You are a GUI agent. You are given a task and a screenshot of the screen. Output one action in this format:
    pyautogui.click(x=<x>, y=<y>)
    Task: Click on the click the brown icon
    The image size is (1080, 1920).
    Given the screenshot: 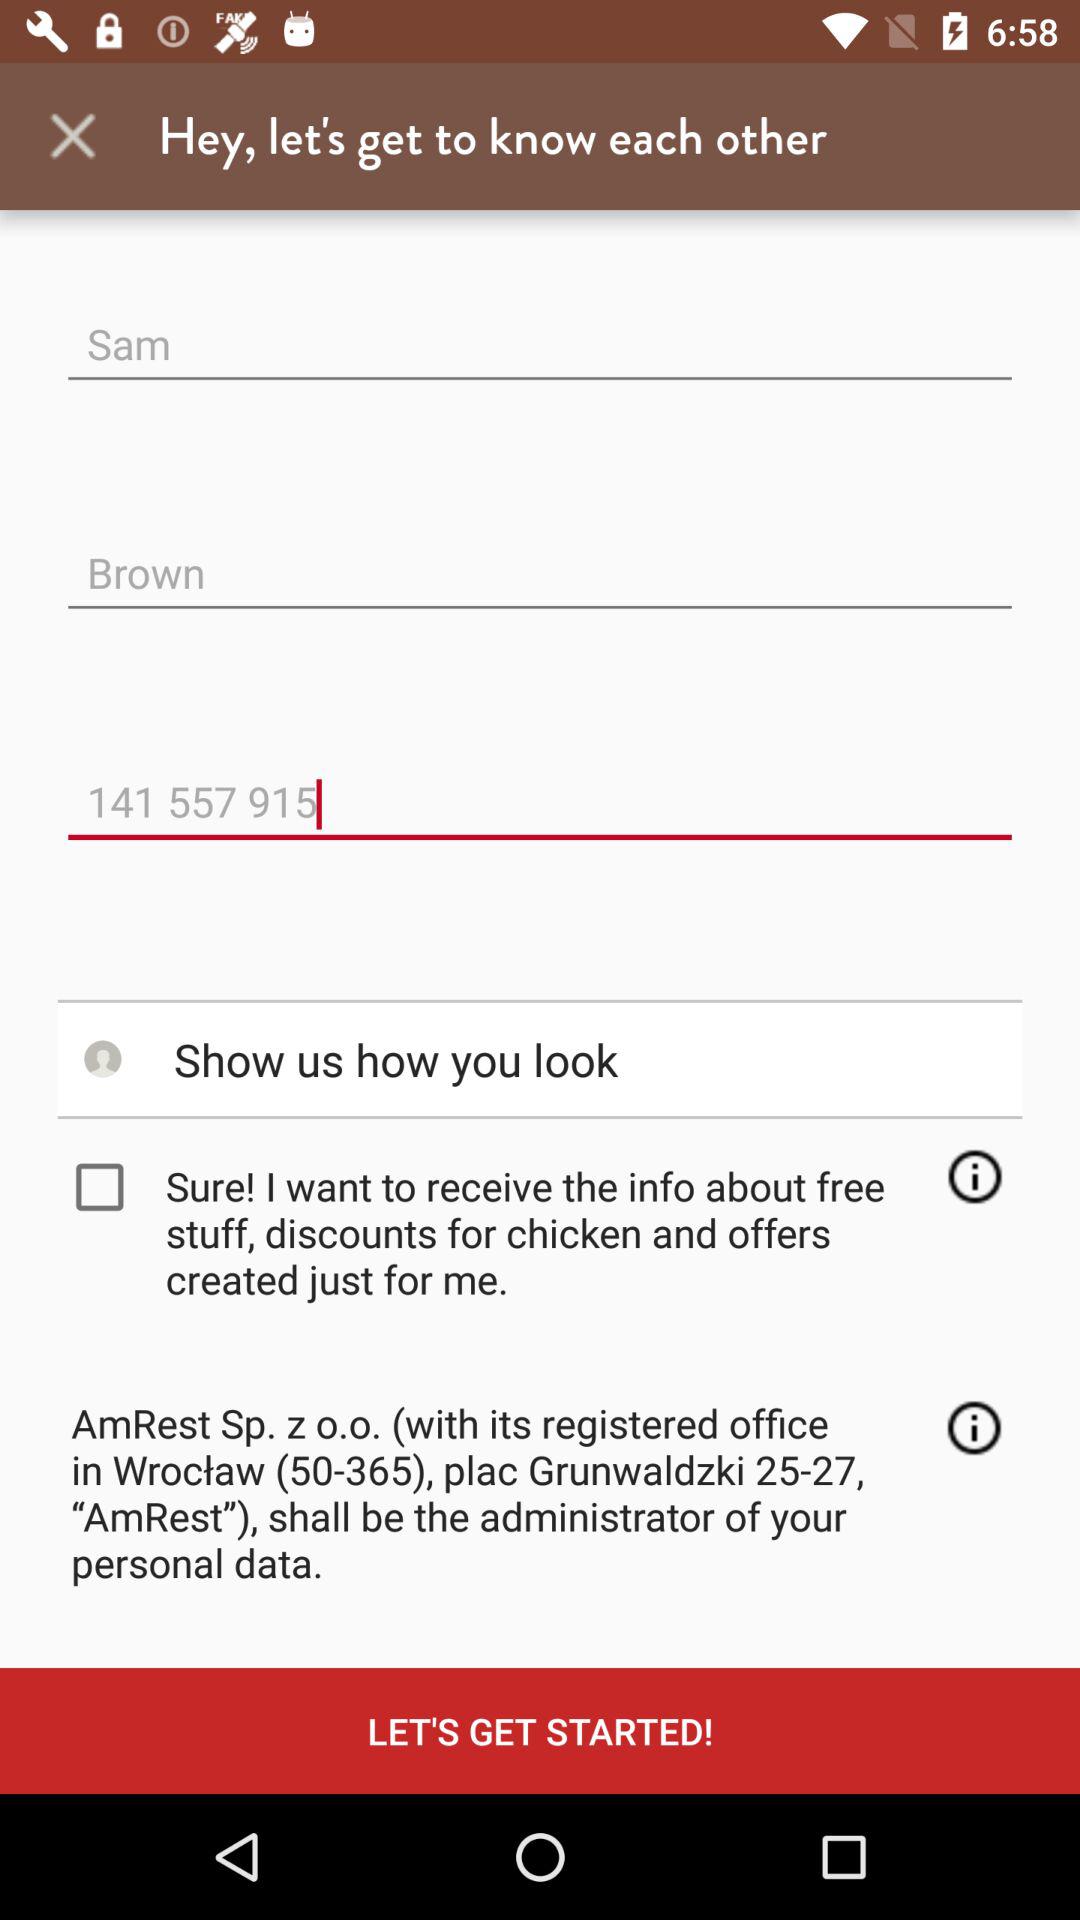 What is the action you would take?
    pyautogui.click(x=540, y=556)
    